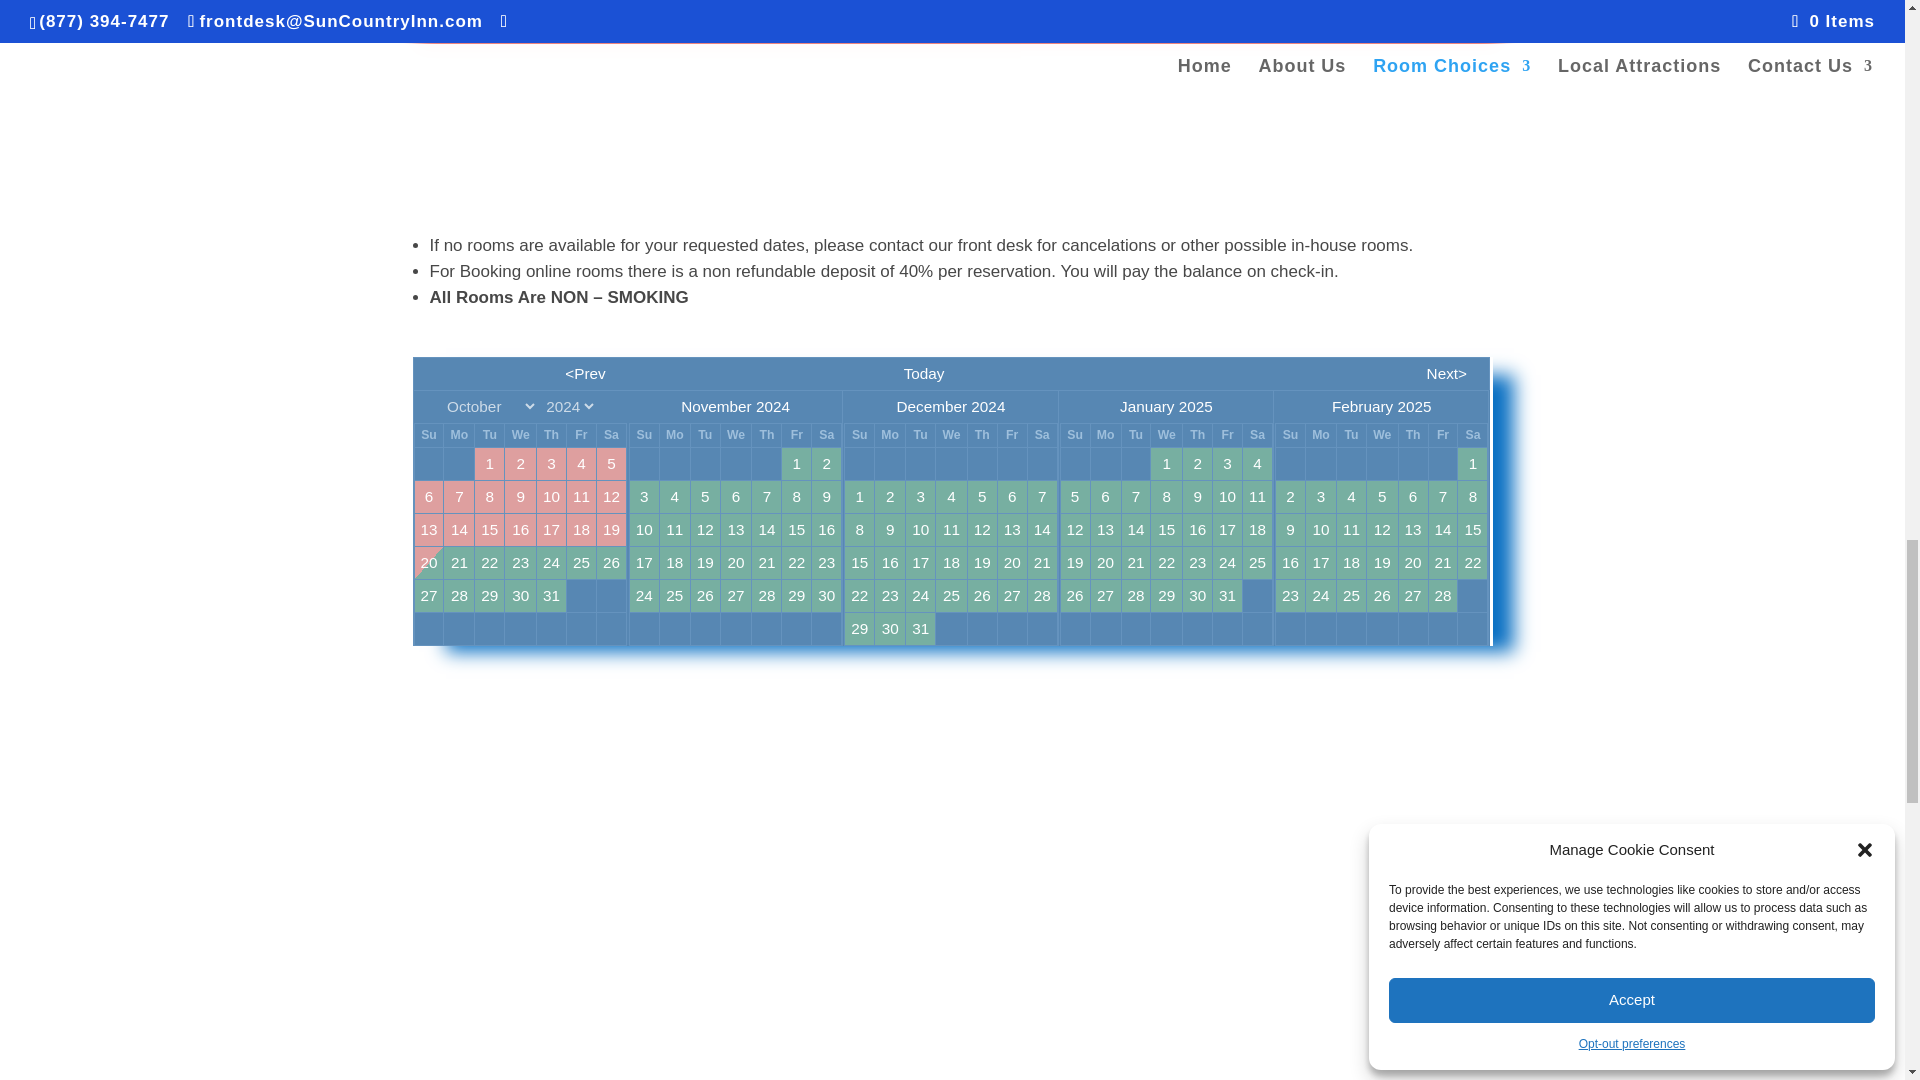 Image resolution: width=1920 pixels, height=1080 pixels. Describe the element at coordinates (552, 435) in the screenshot. I see `Thursday` at that location.